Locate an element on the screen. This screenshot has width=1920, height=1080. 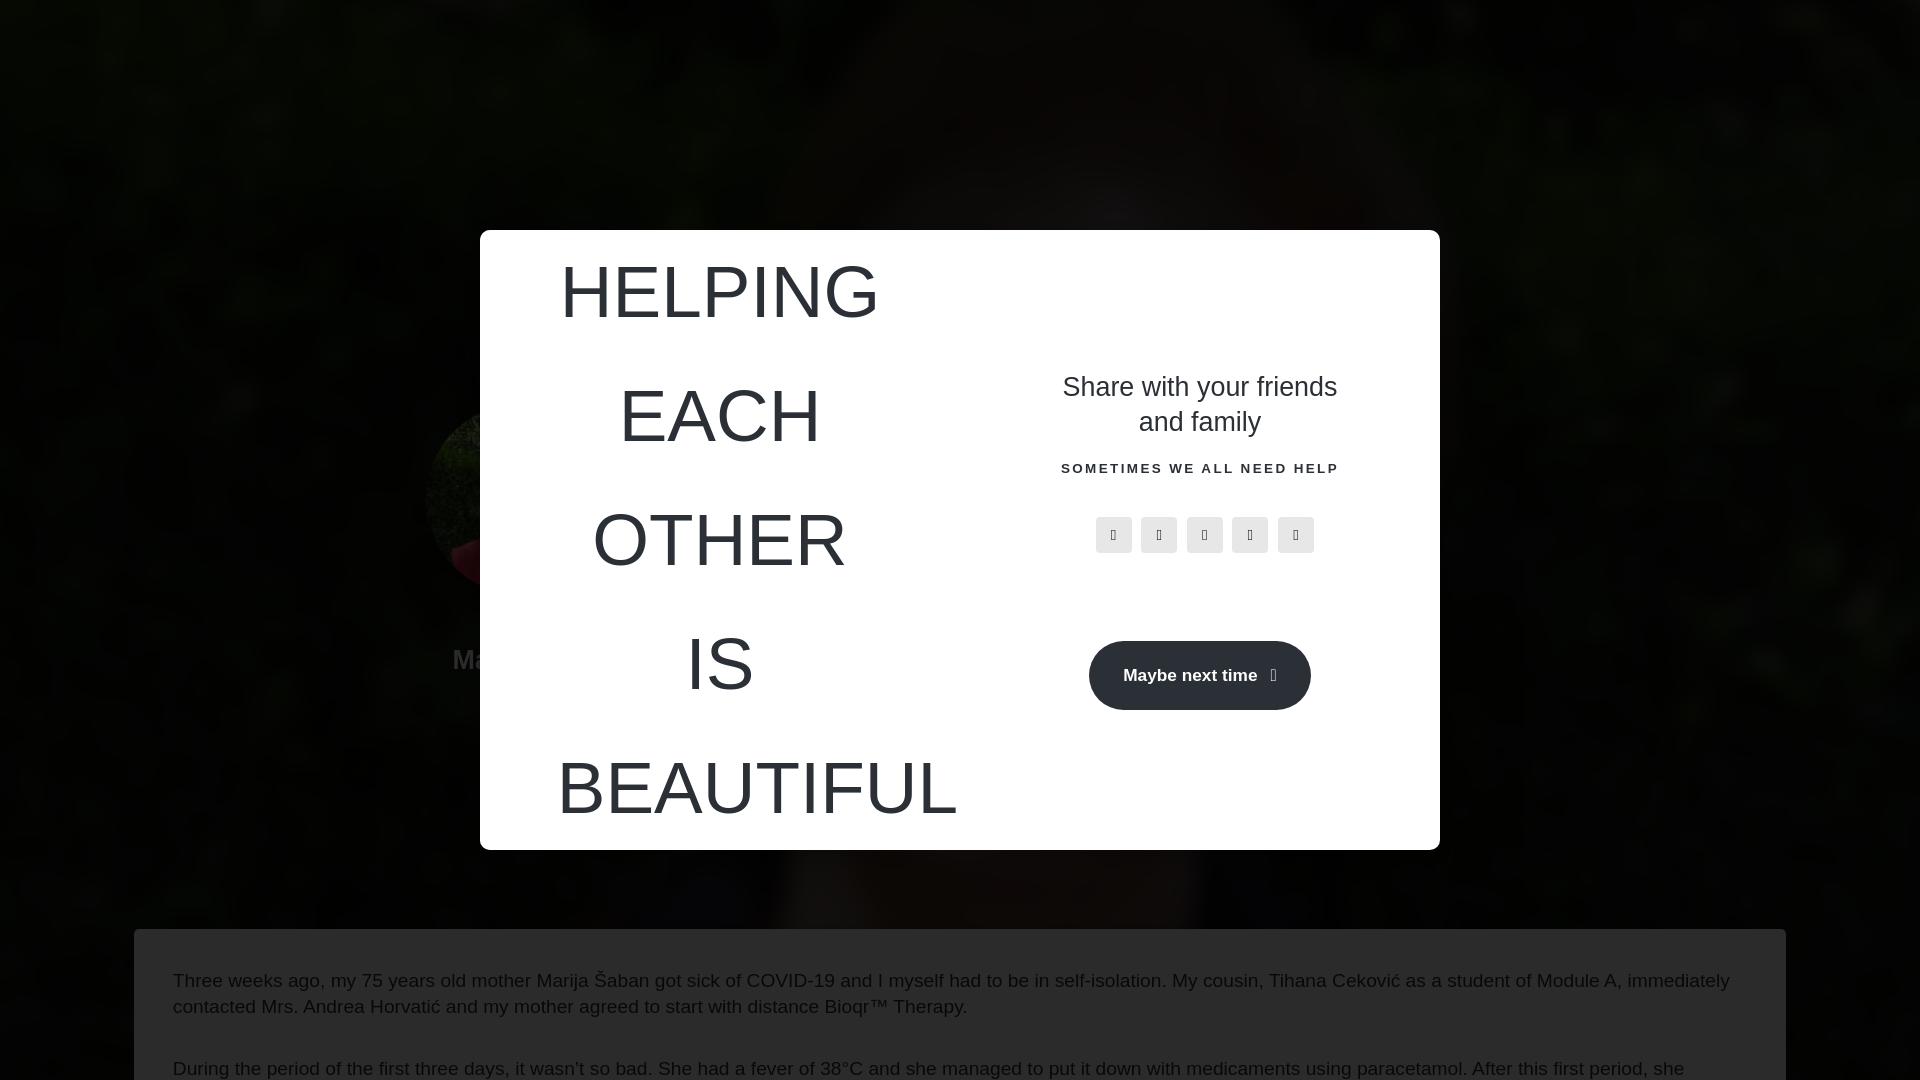
BOOKING is located at coordinates (1516, 35).